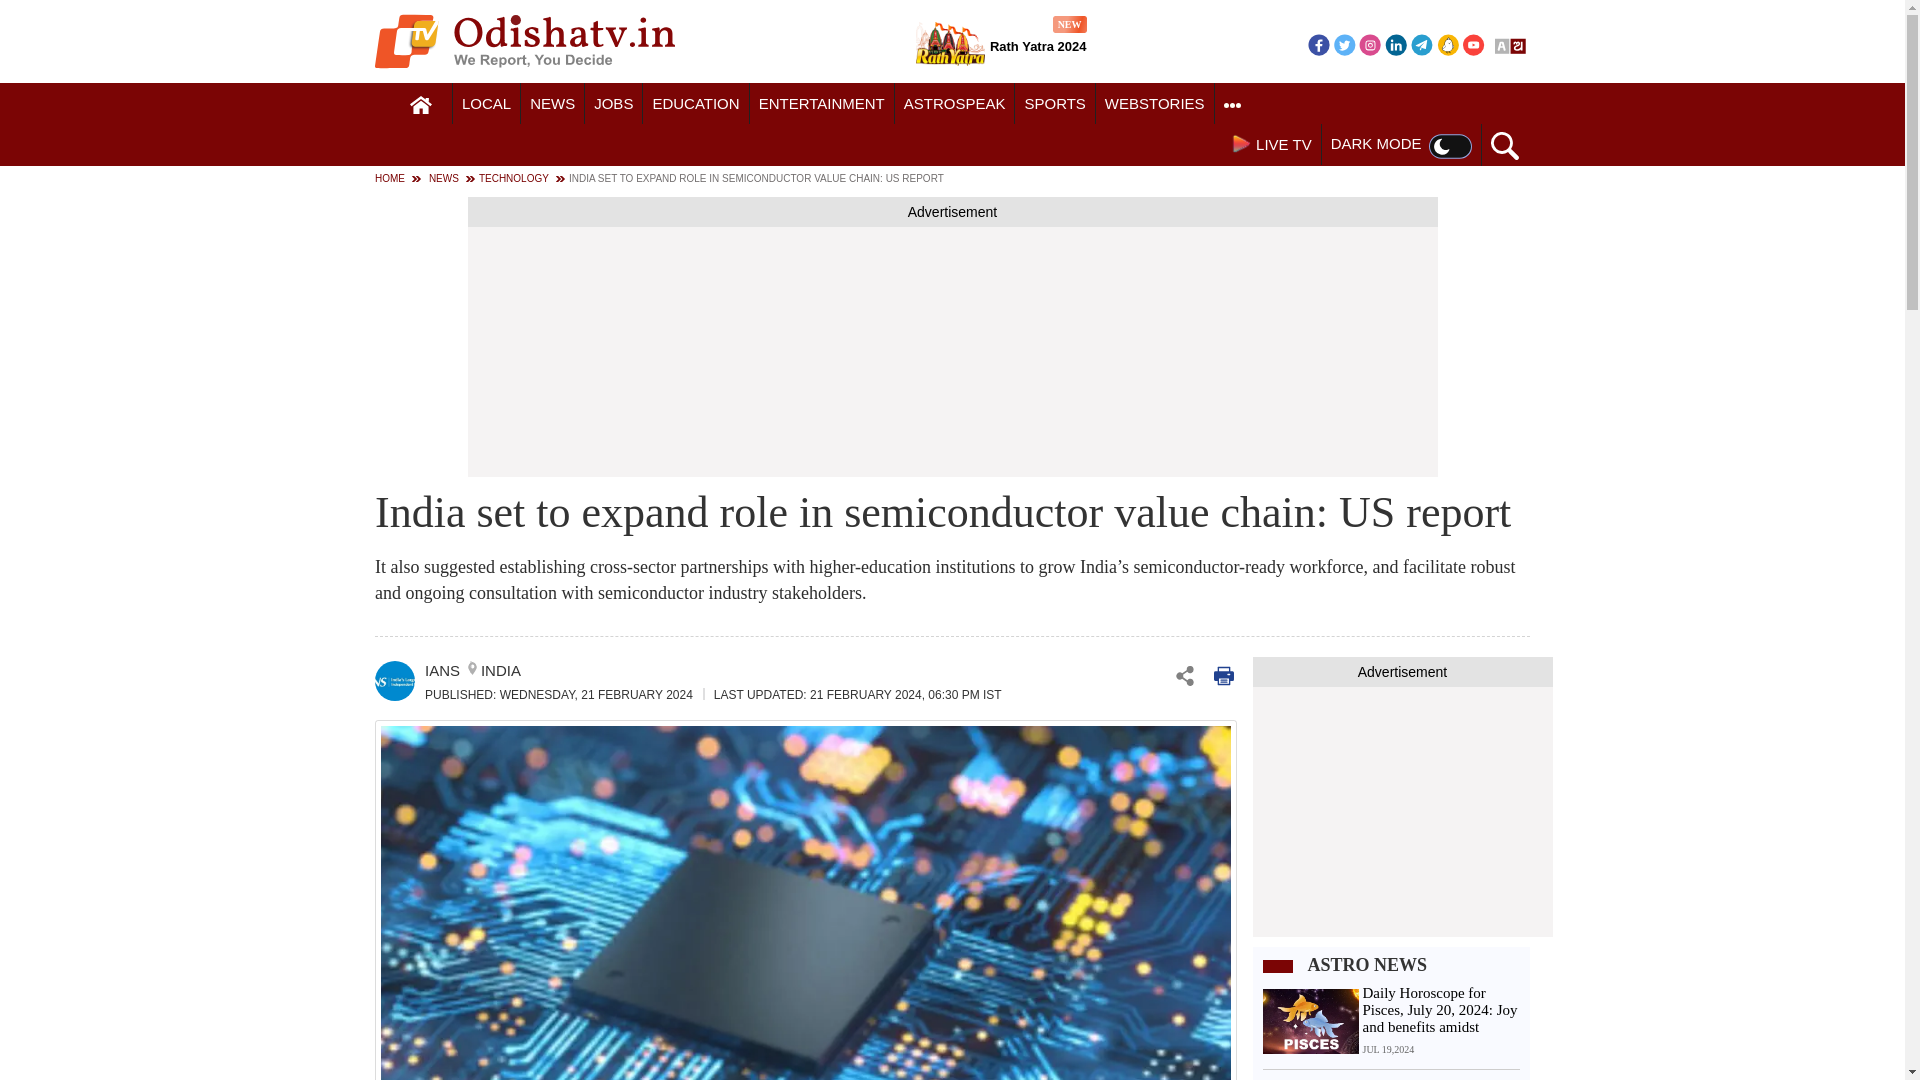  What do you see at coordinates (421, 105) in the screenshot?
I see `Rath Yatra 2024` at bounding box center [421, 105].